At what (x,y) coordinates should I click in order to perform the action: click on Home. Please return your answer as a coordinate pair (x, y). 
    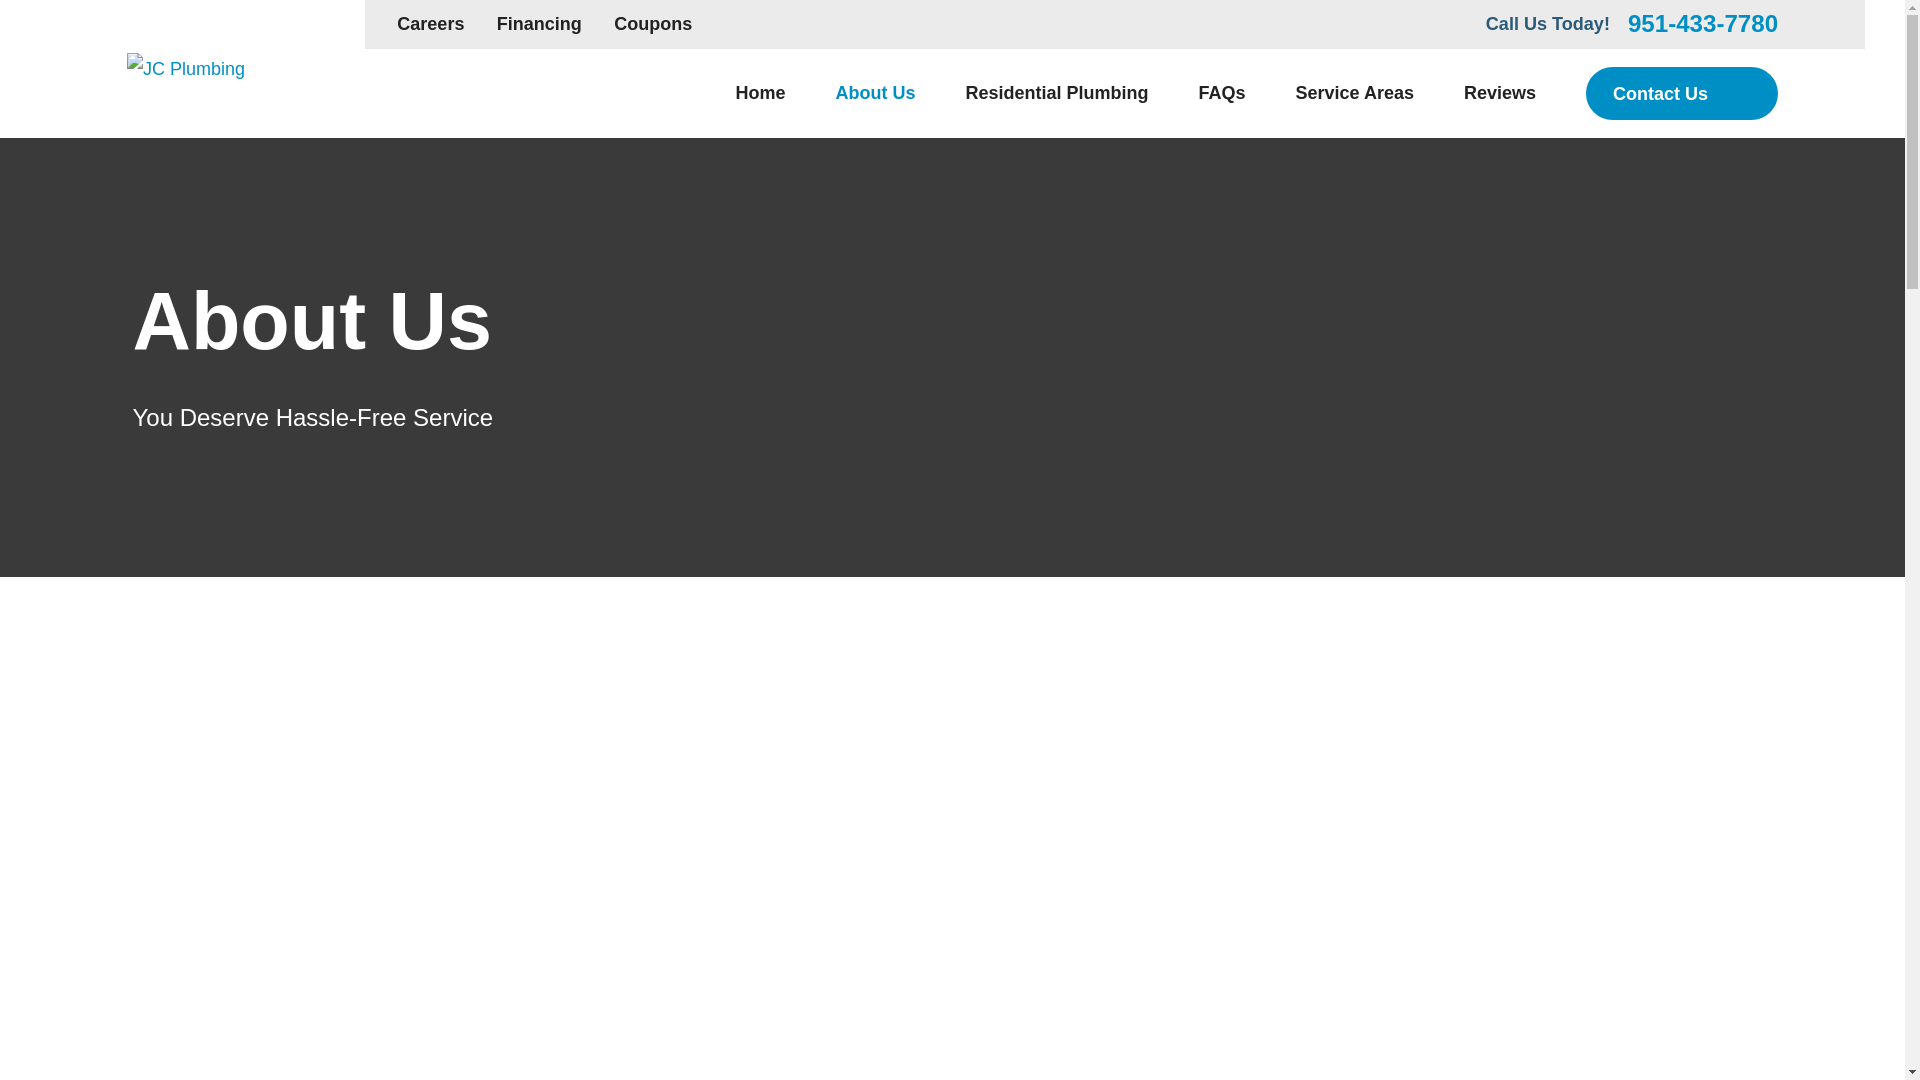
    Looking at the image, I should click on (760, 93).